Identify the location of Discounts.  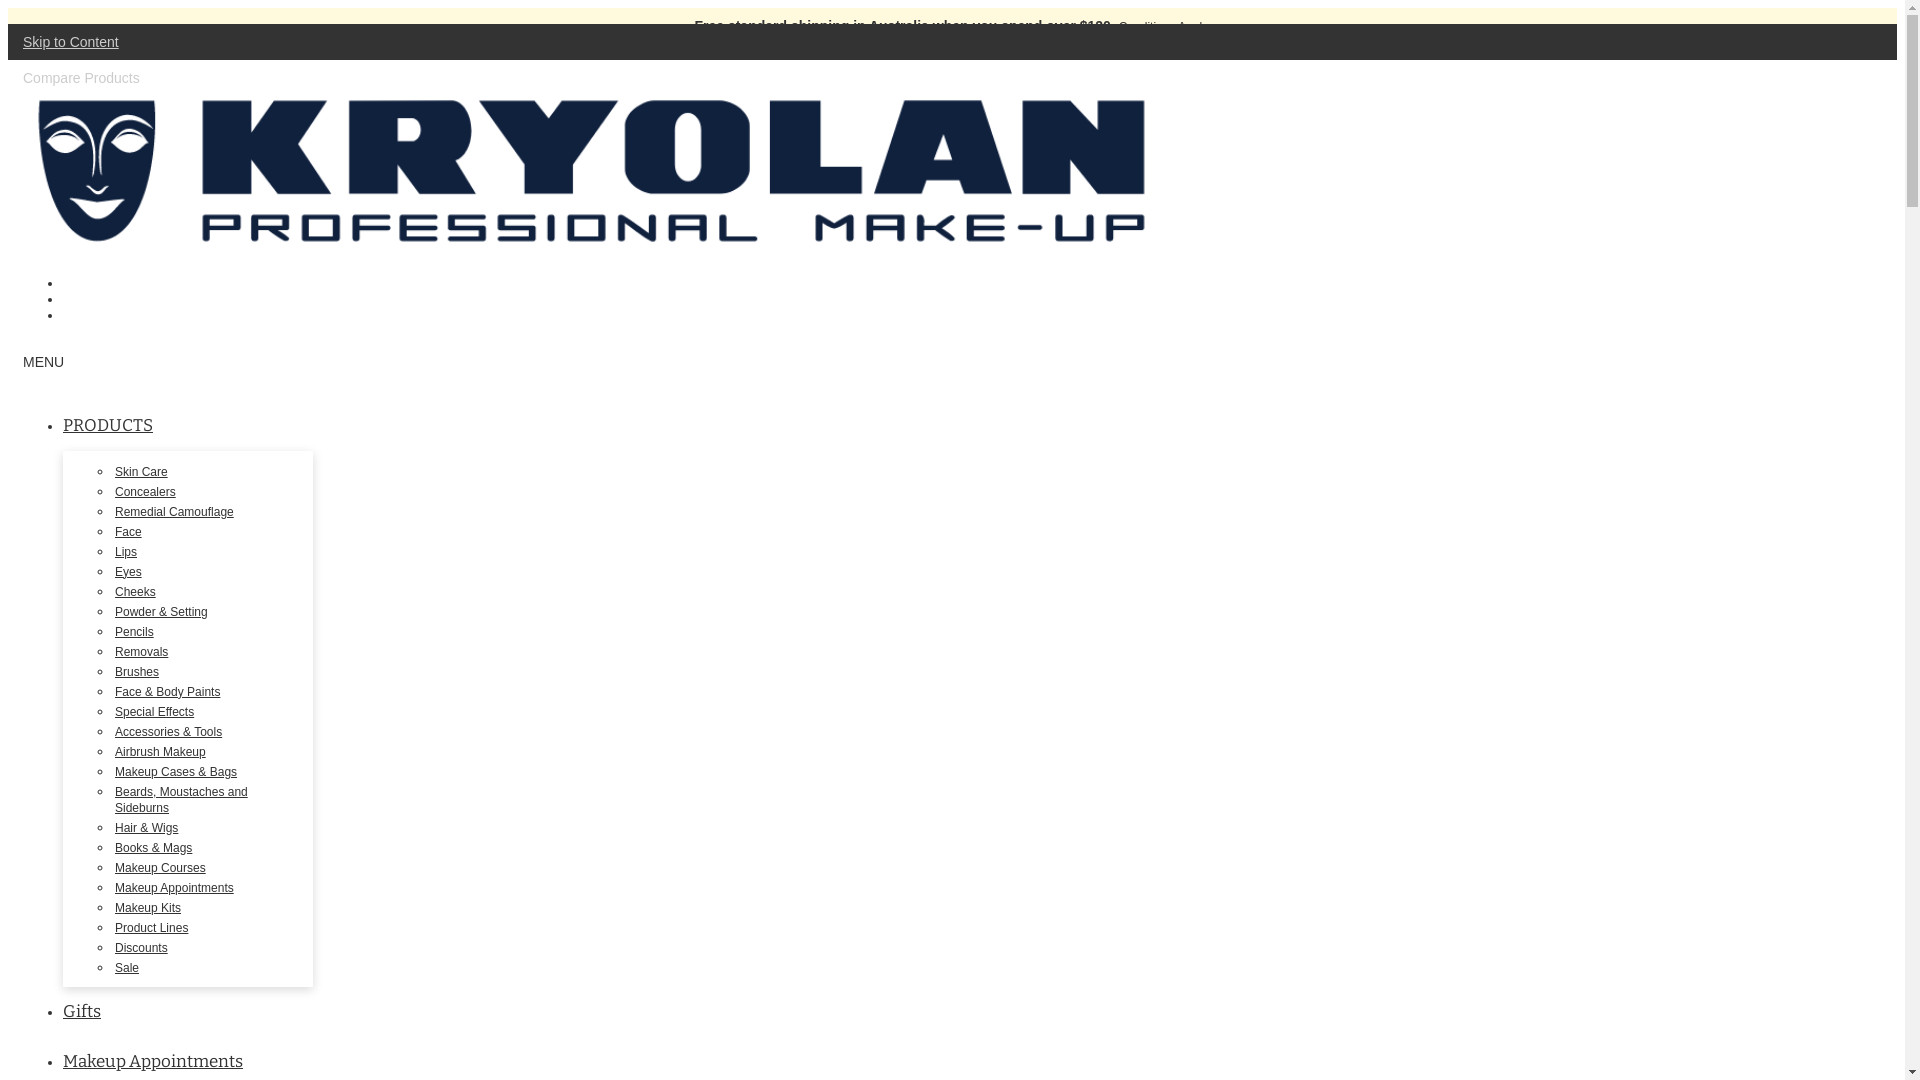
(142, 948).